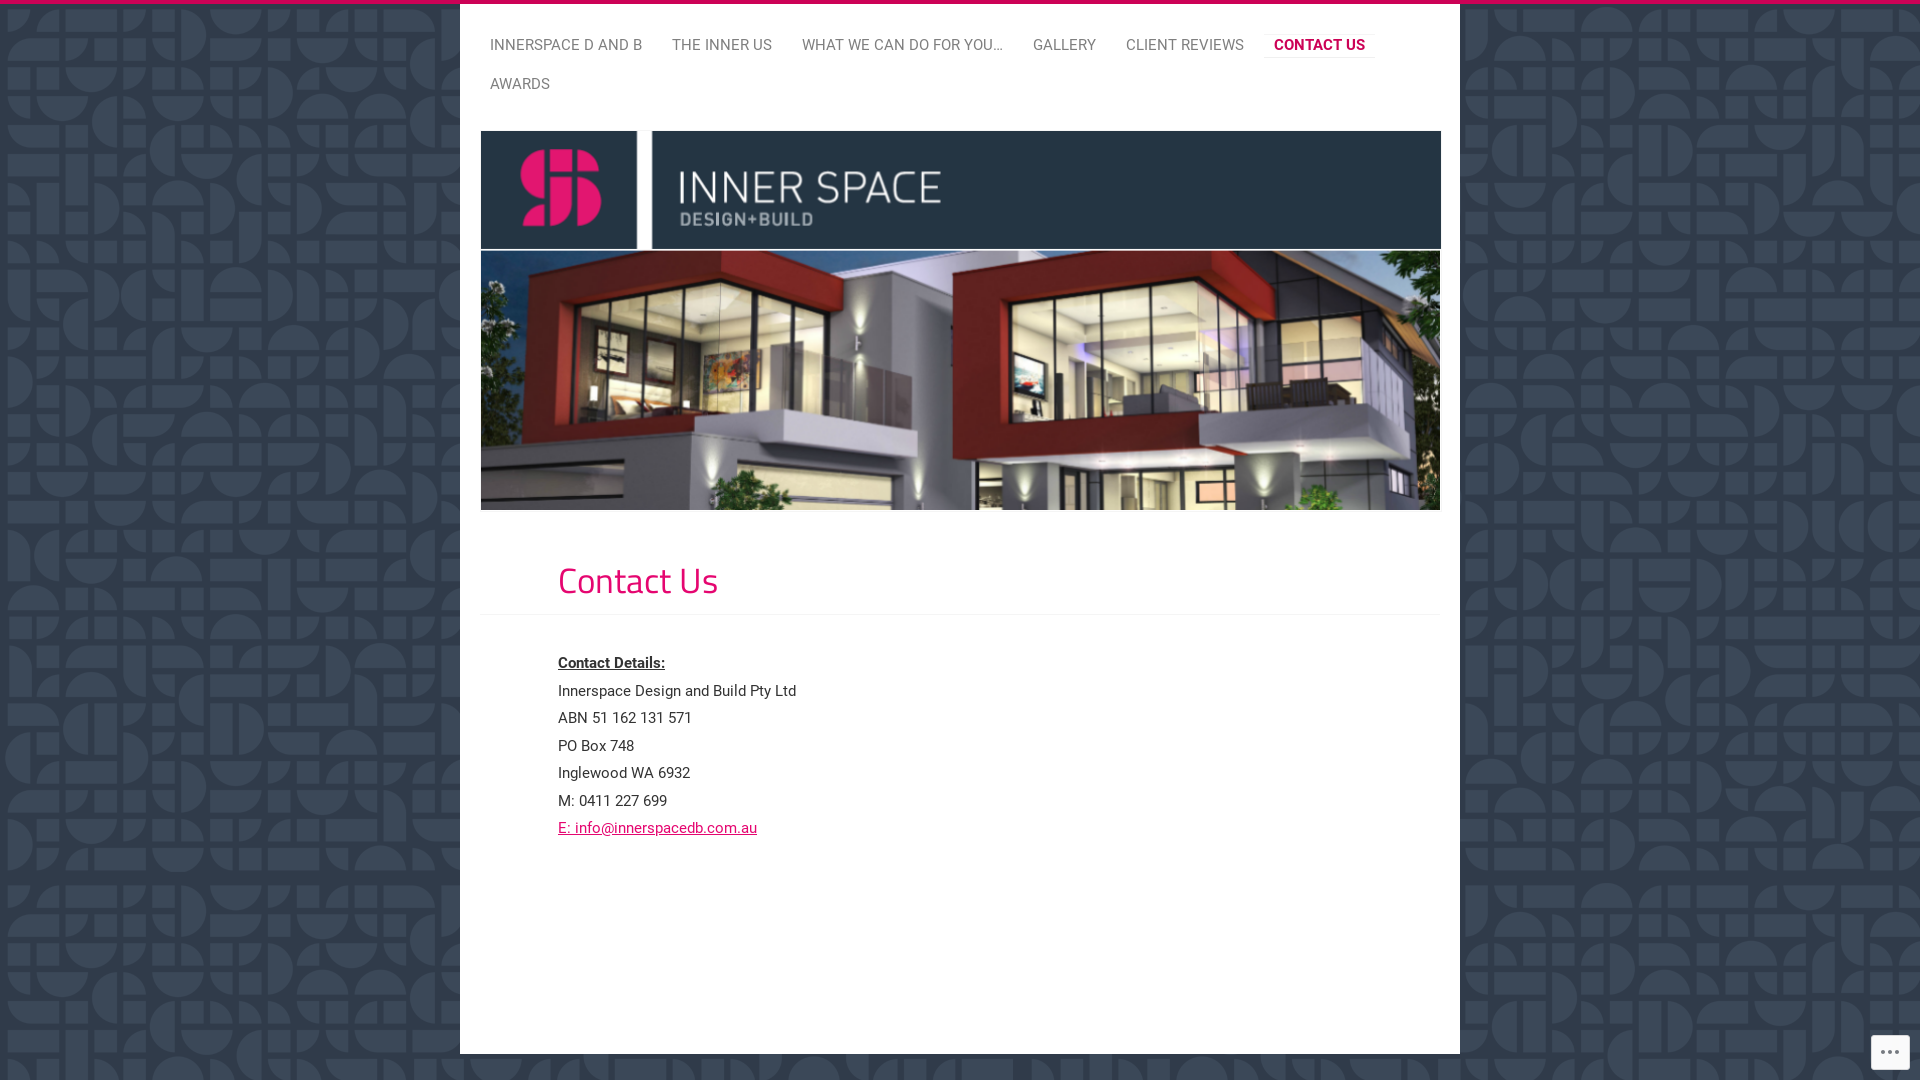 The width and height of the screenshot is (1920, 1080). What do you see at coordinates (658, 828) in the screenshot?
I see `E: info@innerspacedb.com.au` at bounding box center [658, 828].